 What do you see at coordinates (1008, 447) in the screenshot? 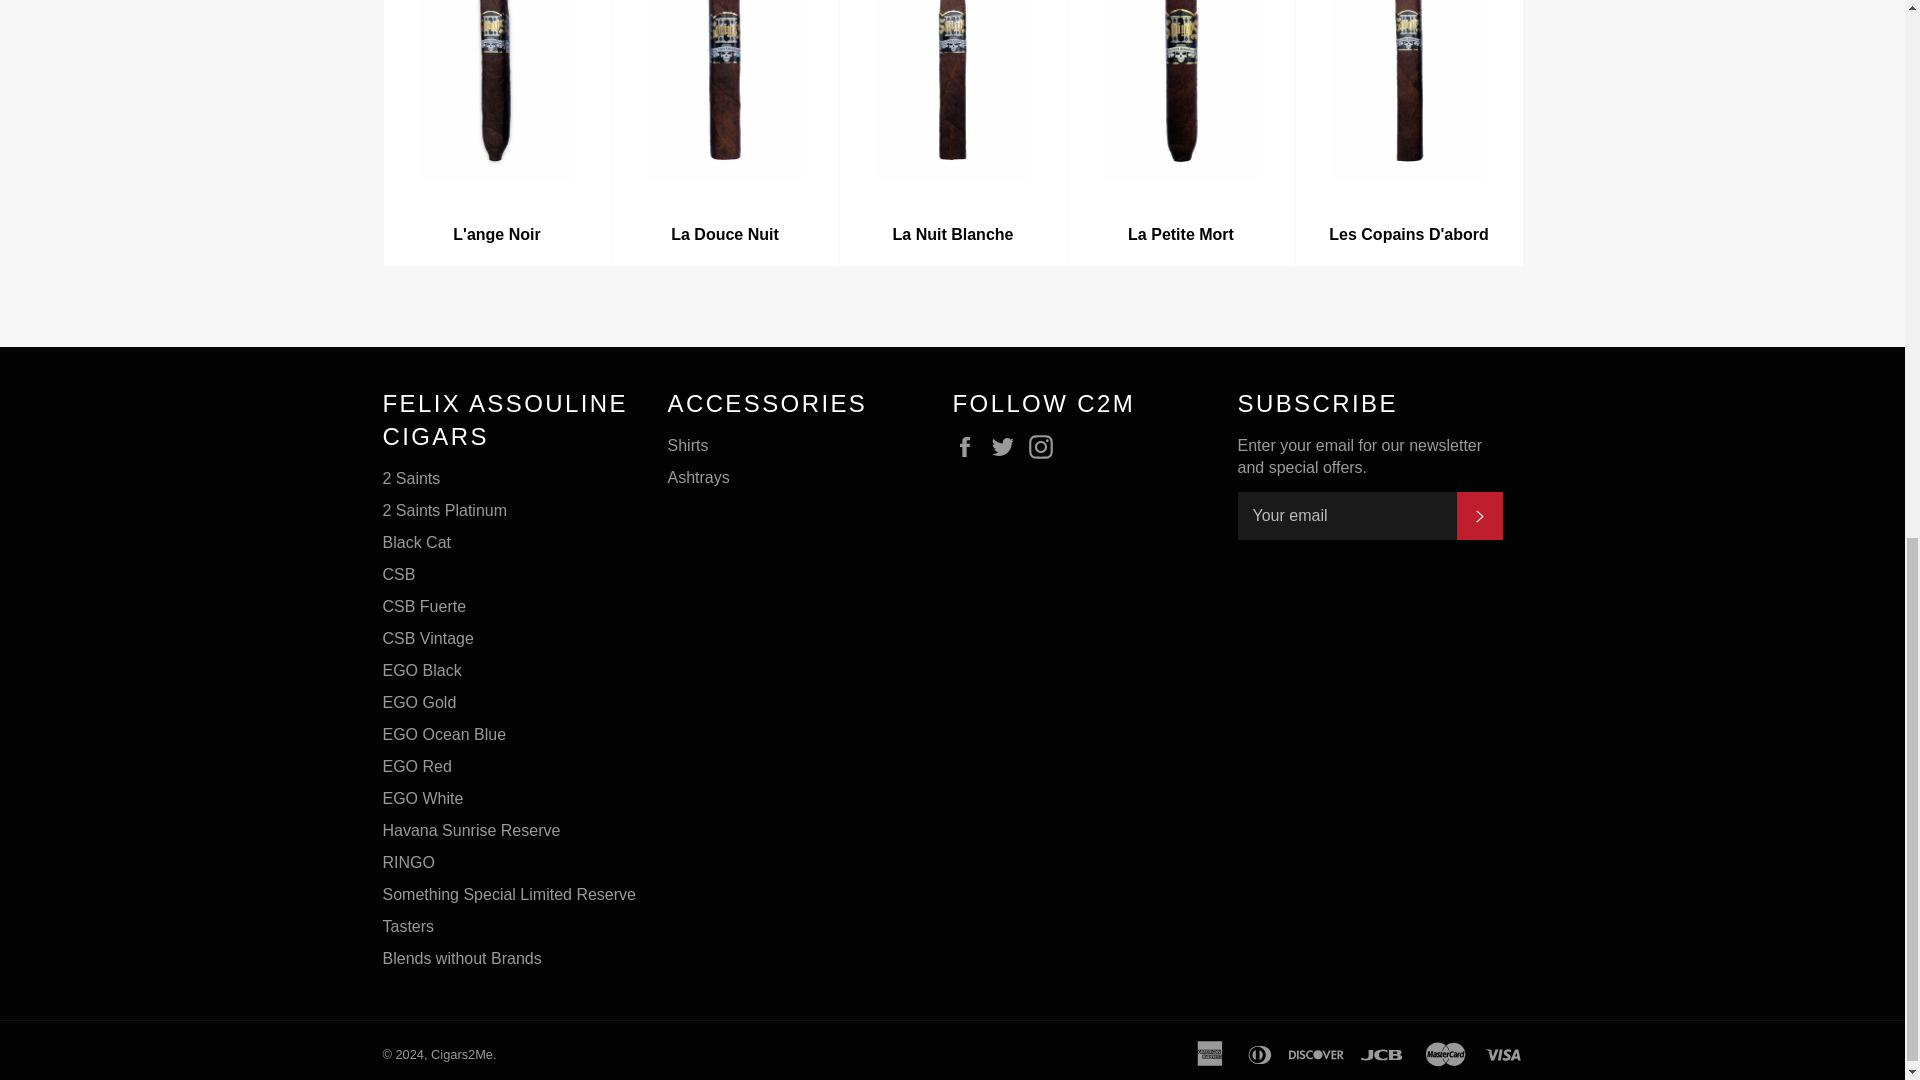
I see `Cigars2Me on Twitter` at bounding box center [1008, 447].